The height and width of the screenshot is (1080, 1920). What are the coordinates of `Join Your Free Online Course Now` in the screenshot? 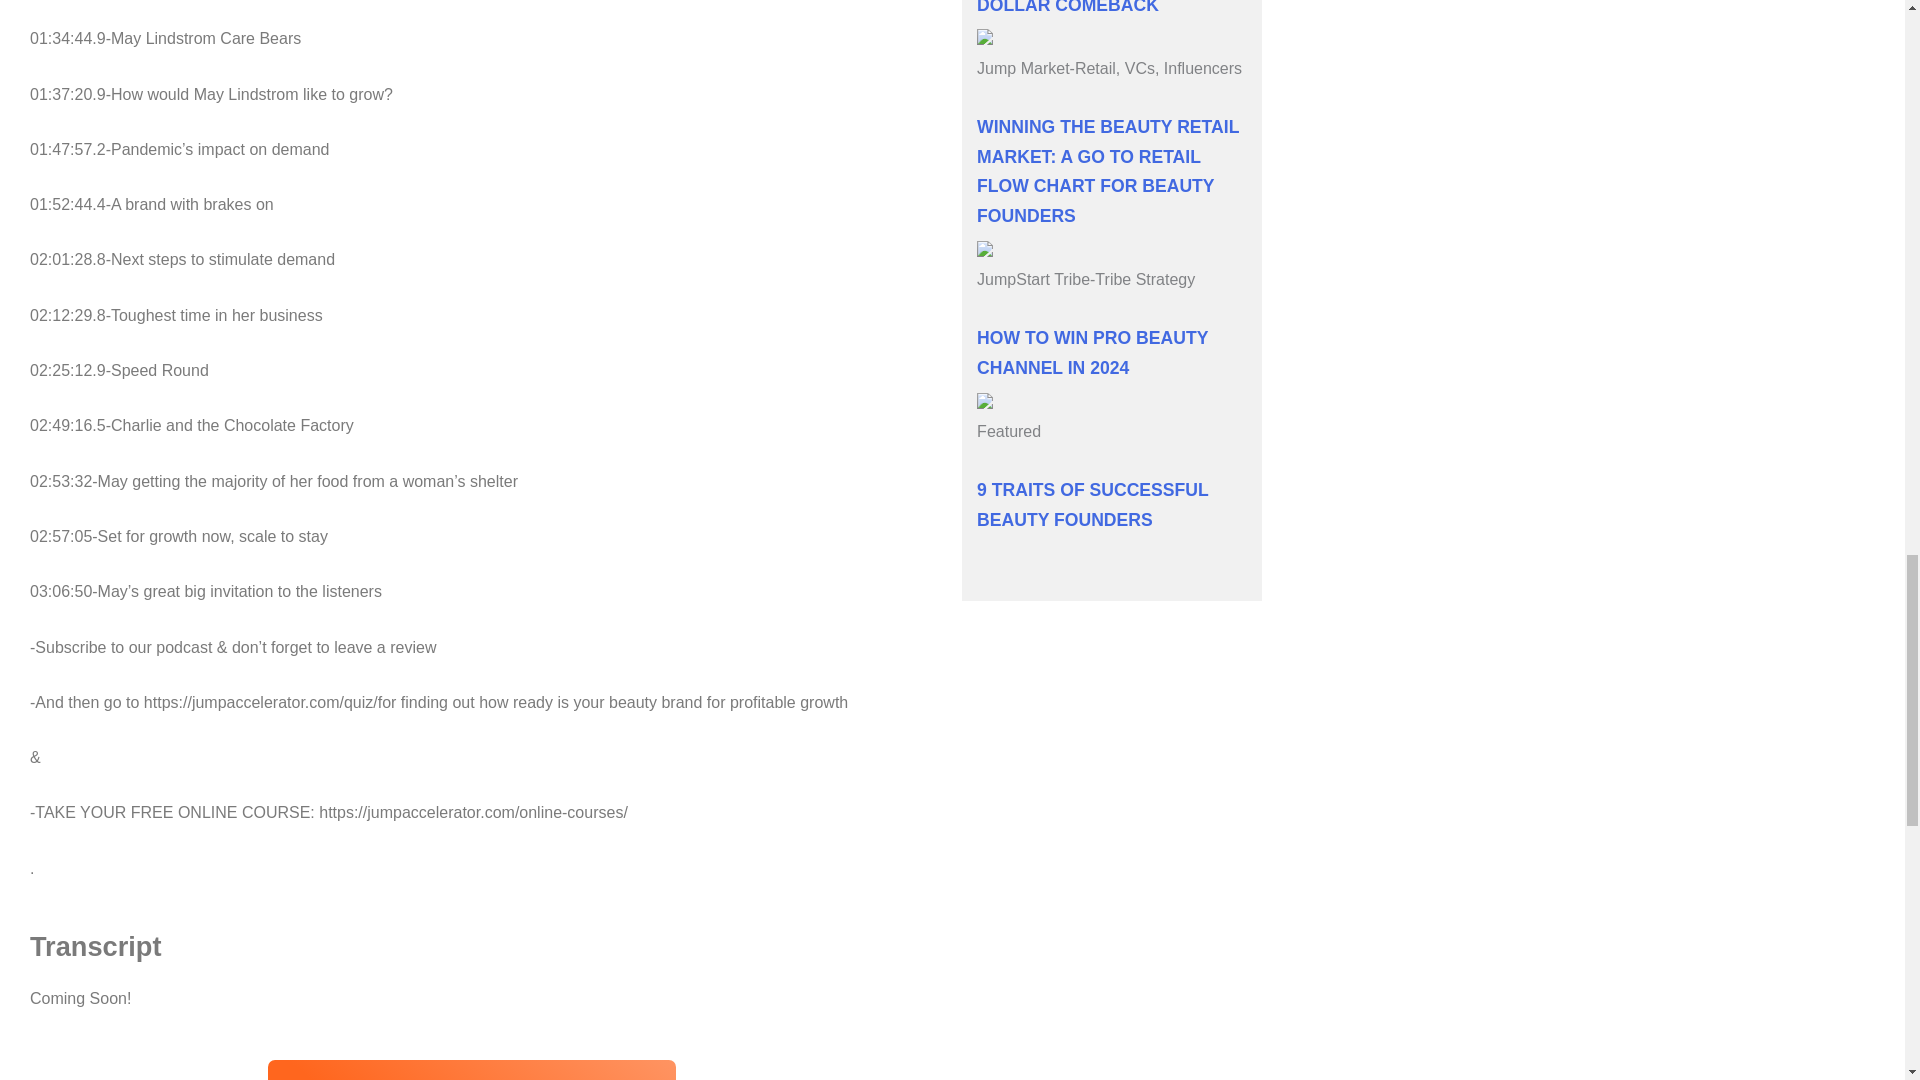 It's located at (472, 1070).